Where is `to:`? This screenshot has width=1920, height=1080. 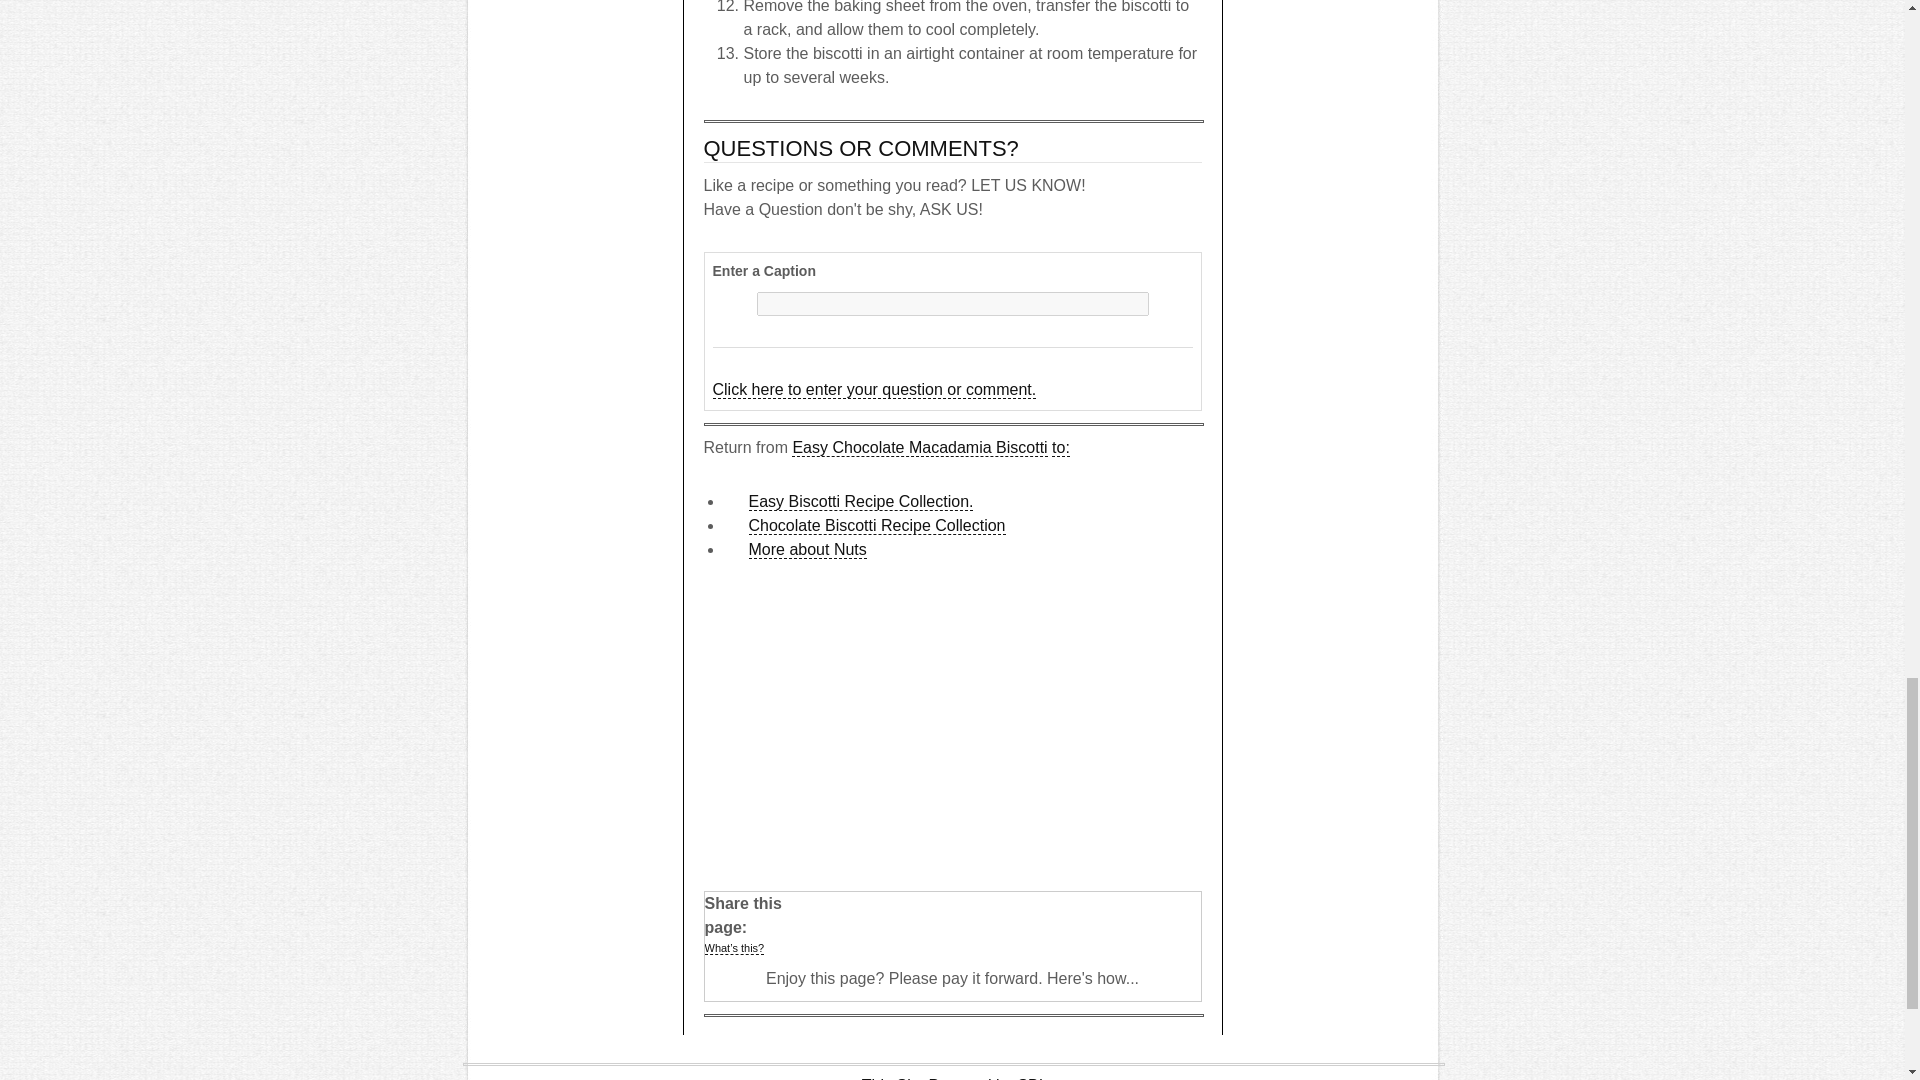
to: is located at coordinates (1060, 447).